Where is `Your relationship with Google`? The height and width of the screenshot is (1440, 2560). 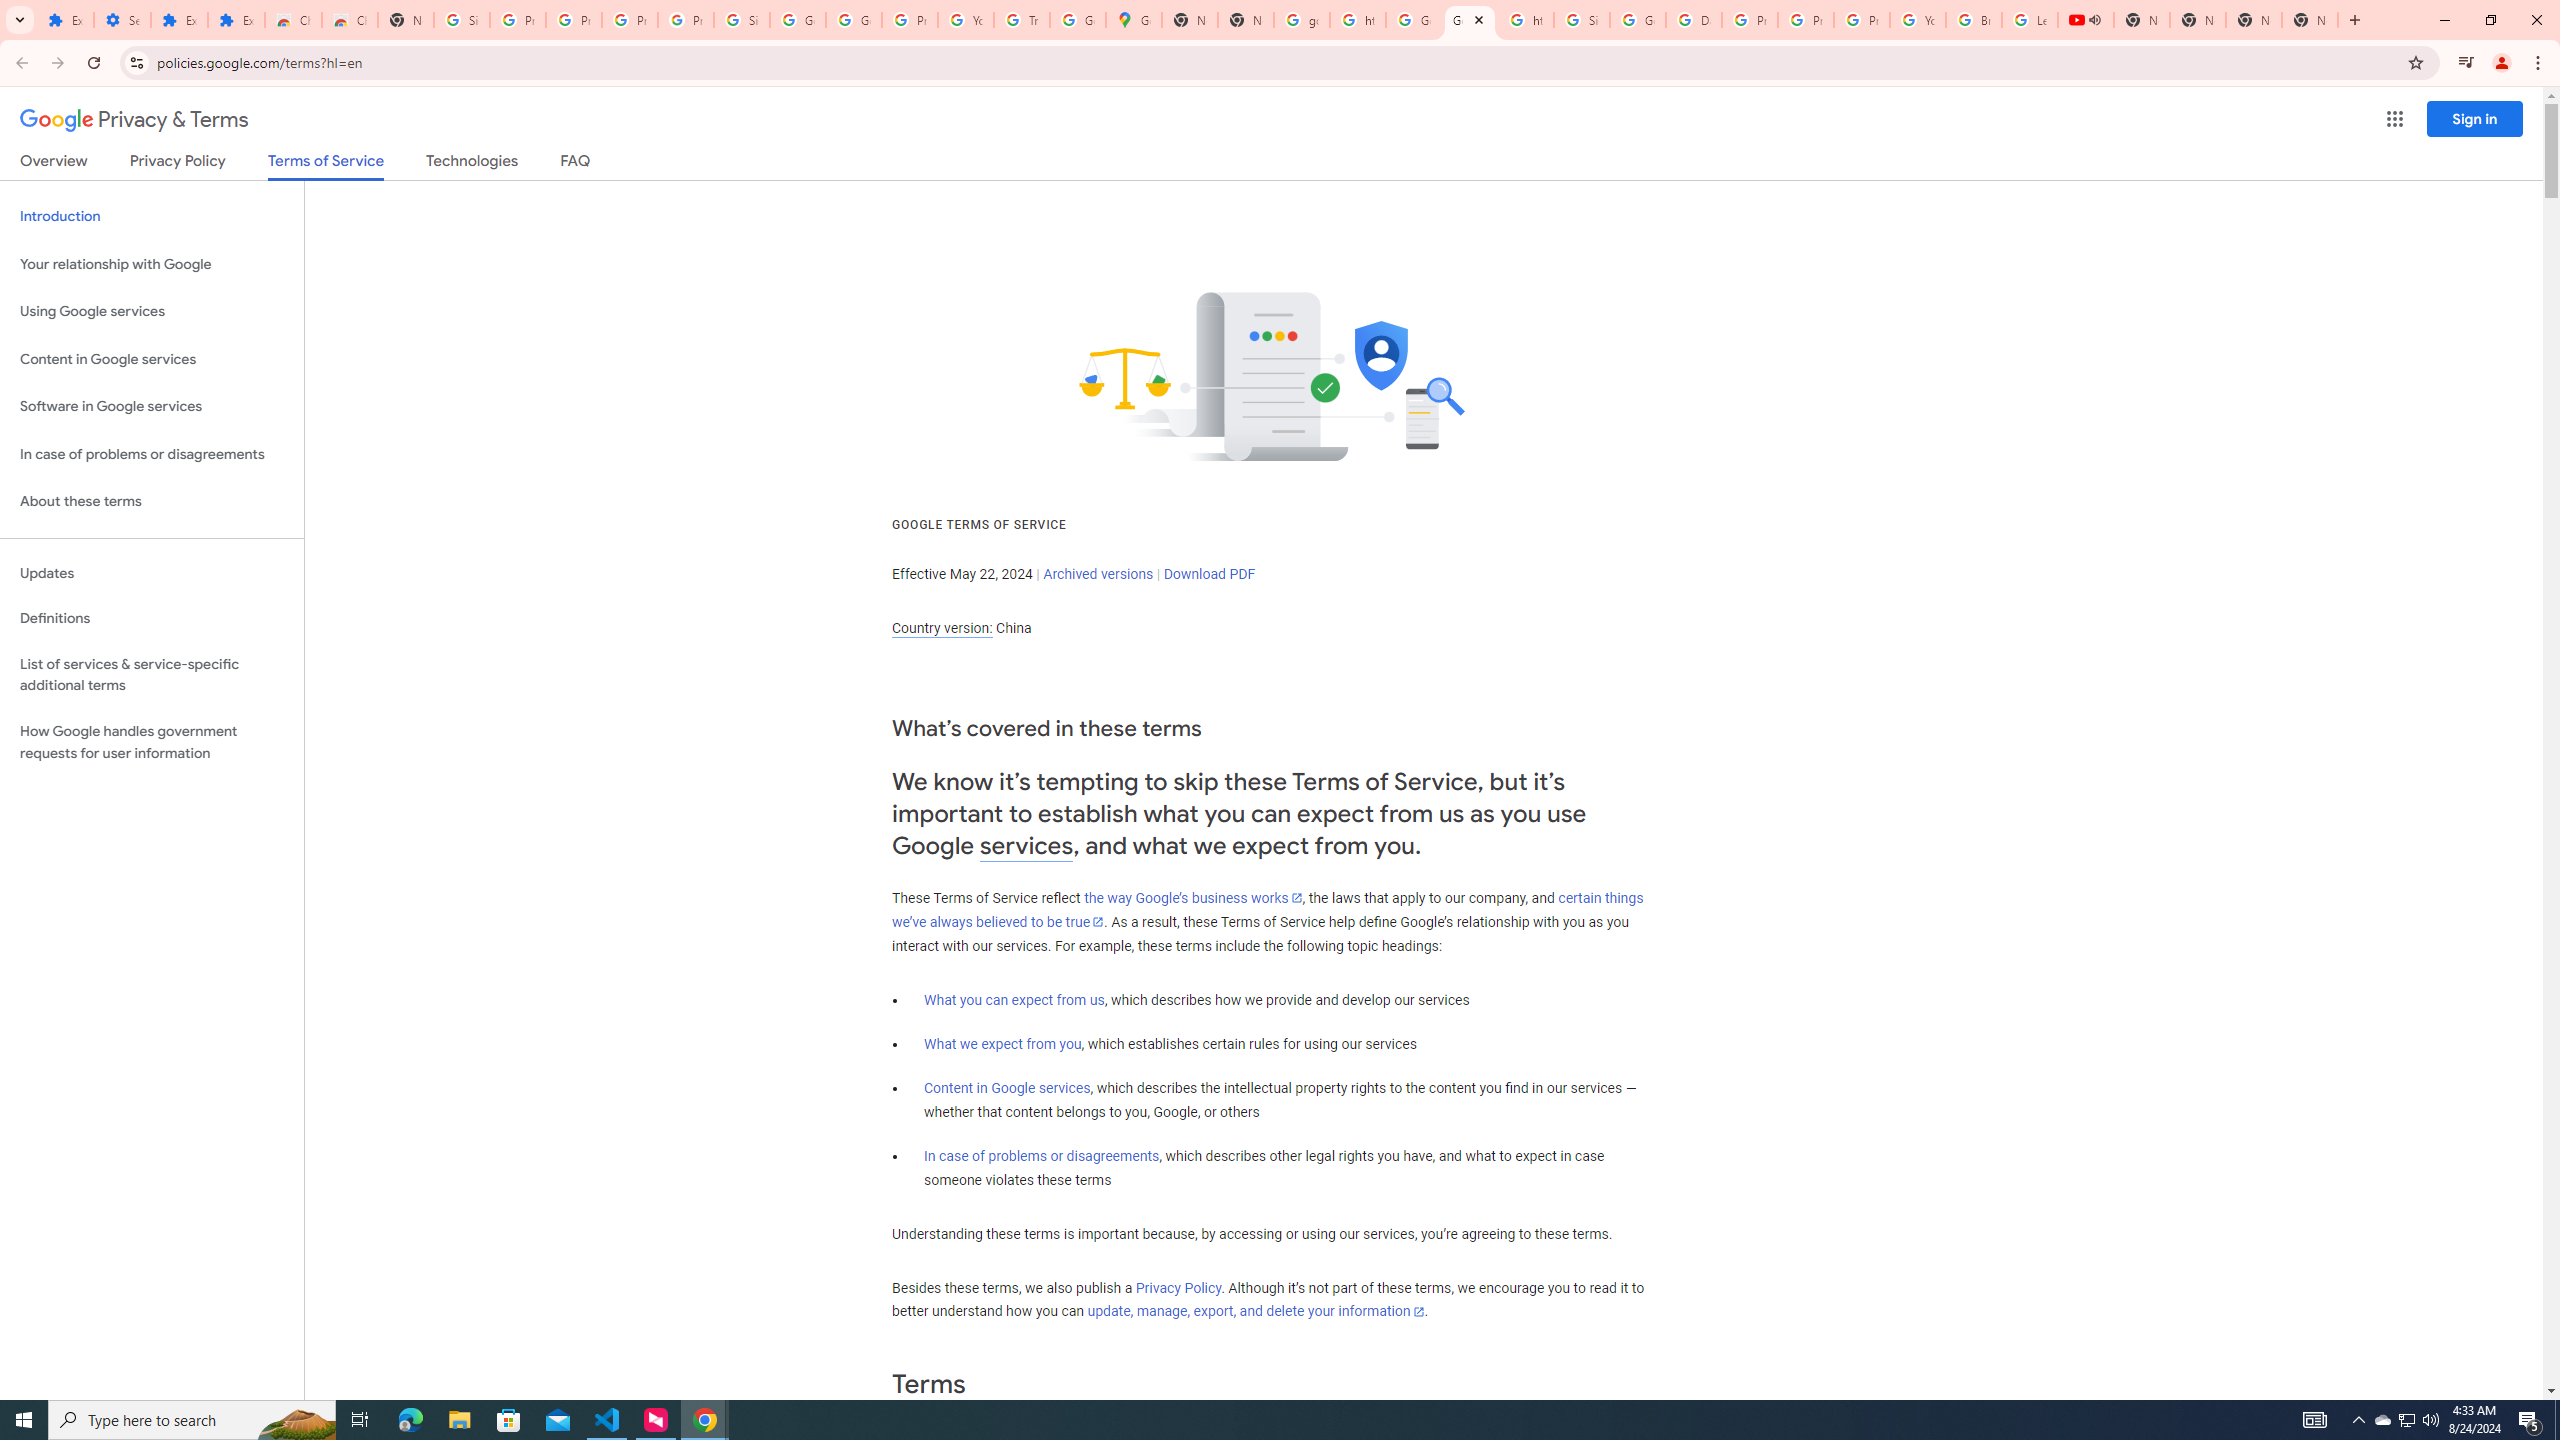 Your relationship with Google is located at coordinates (152, 264).